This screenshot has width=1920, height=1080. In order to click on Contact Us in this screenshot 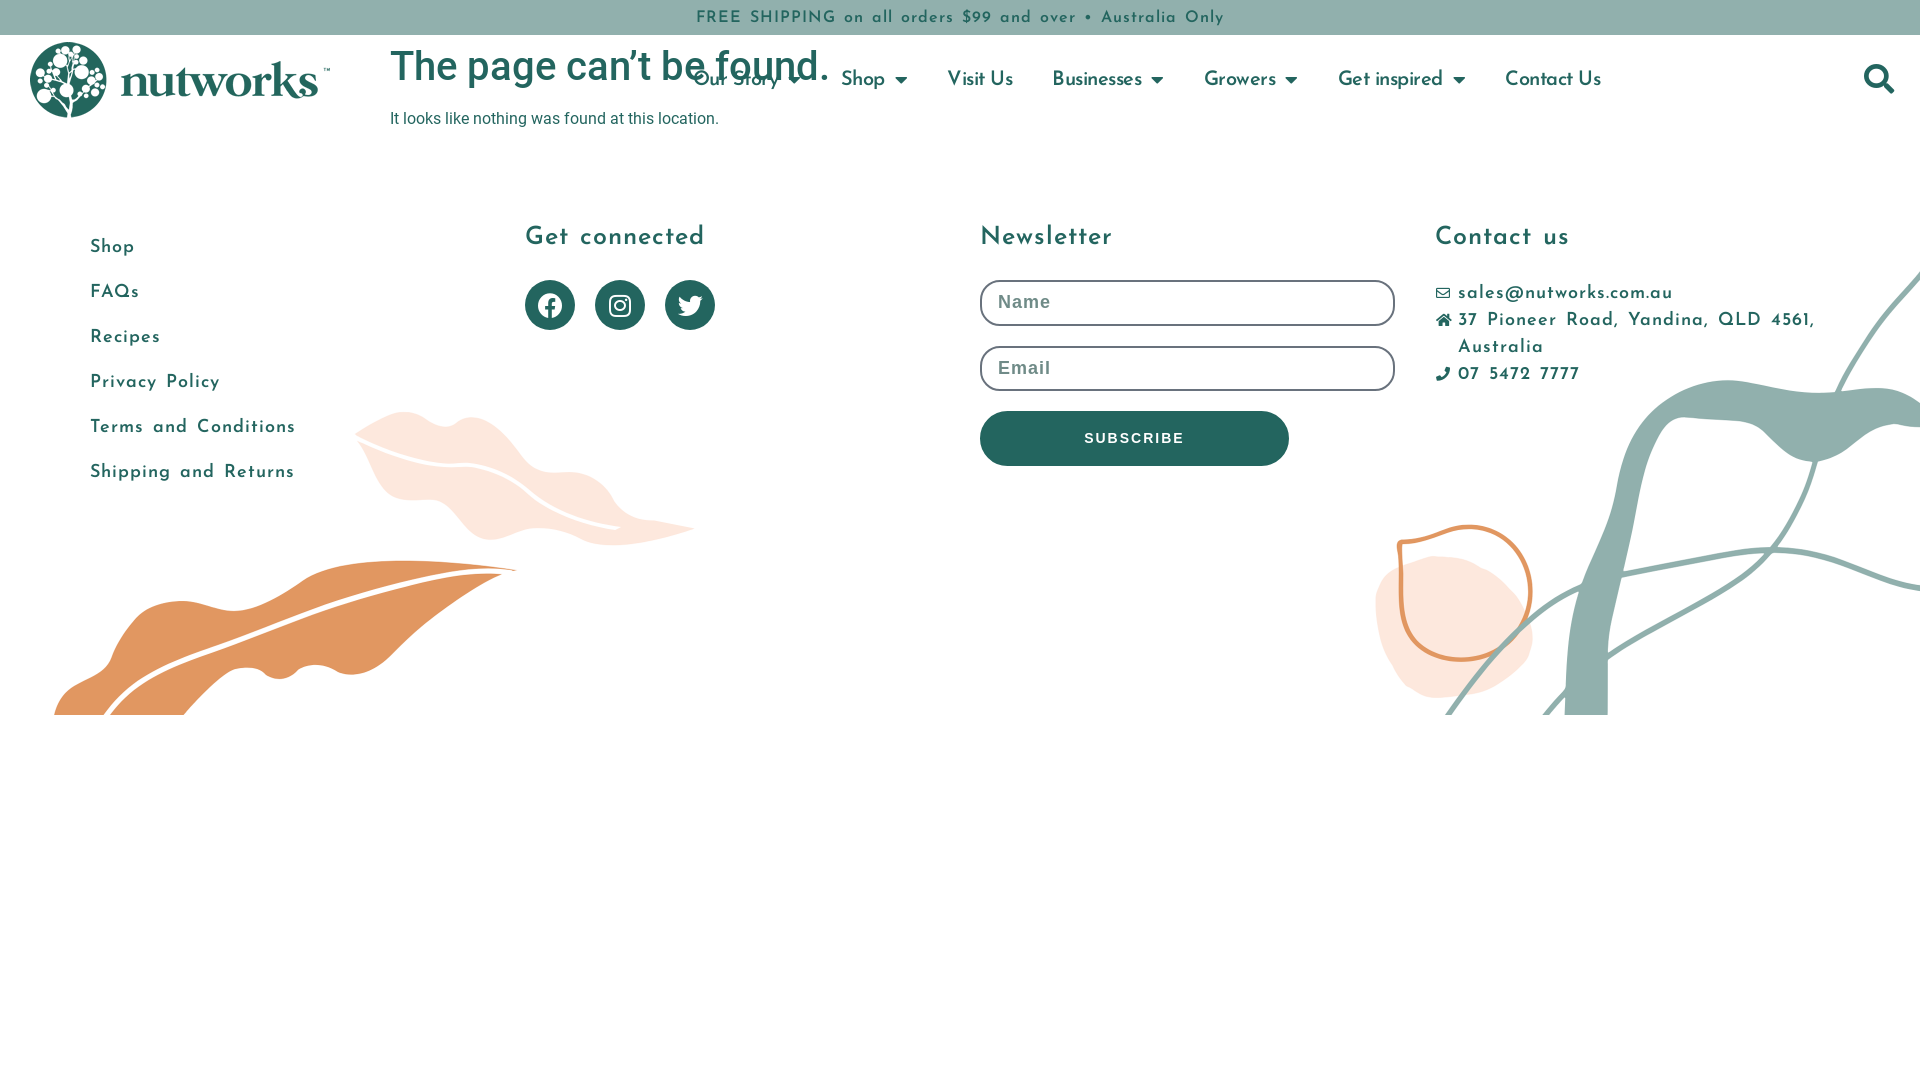, I will do `click(1552, 80)`.